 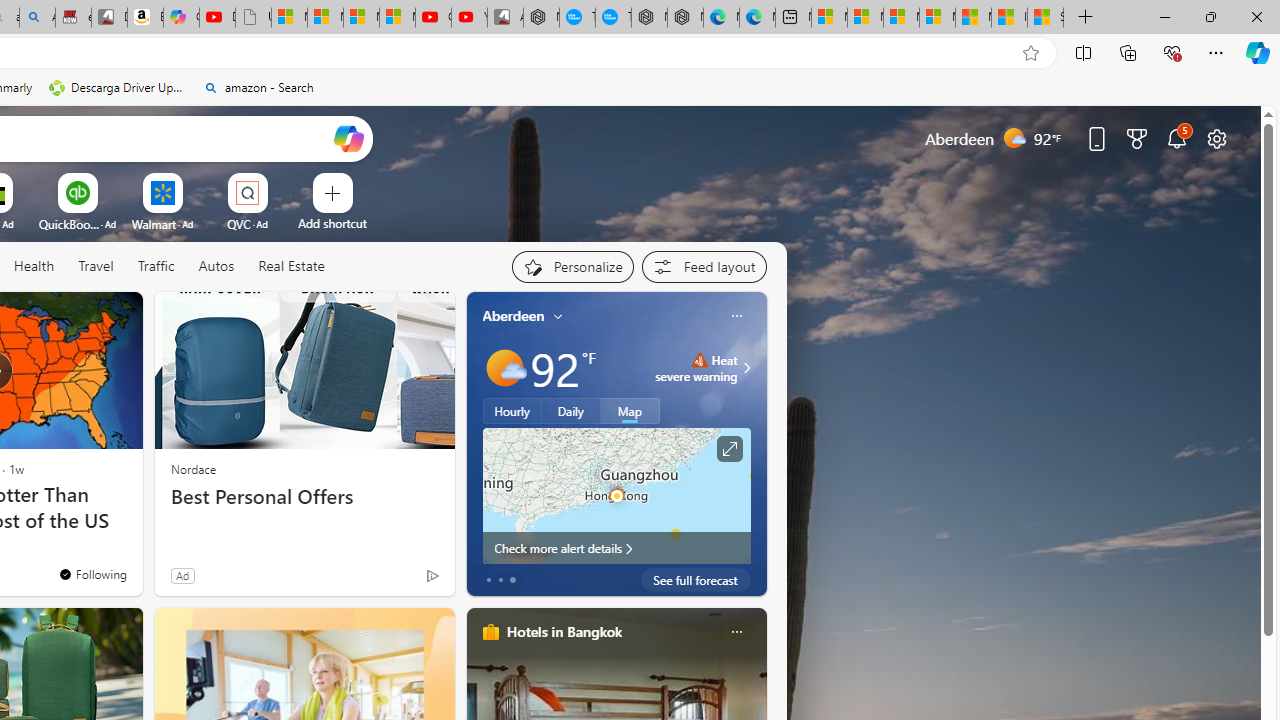 I want to click on Notifications, so click(x=1176, y=138).